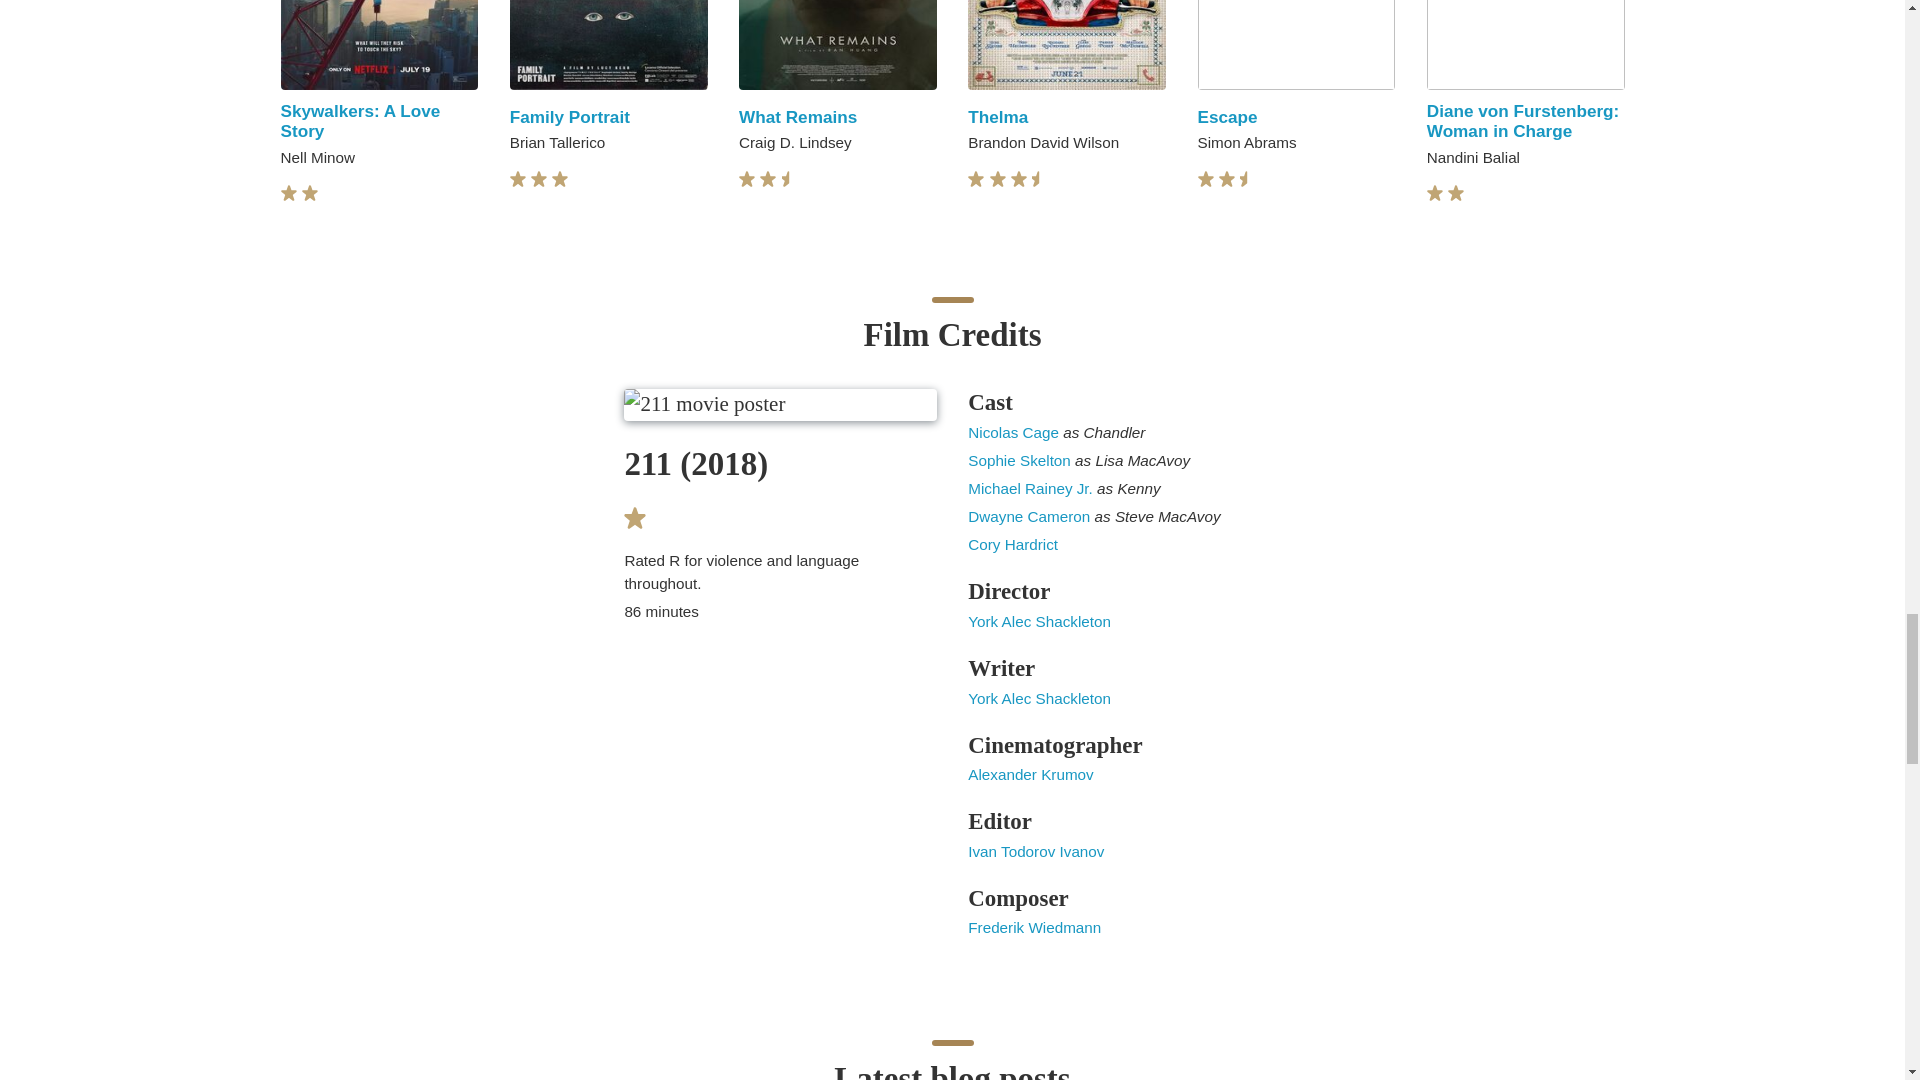 Image resolution: width=1920 pixels, height=1080 pixels. Describe the element at coordinates (570, 116) in the screenshot. I see `Family Portrait` at that location.